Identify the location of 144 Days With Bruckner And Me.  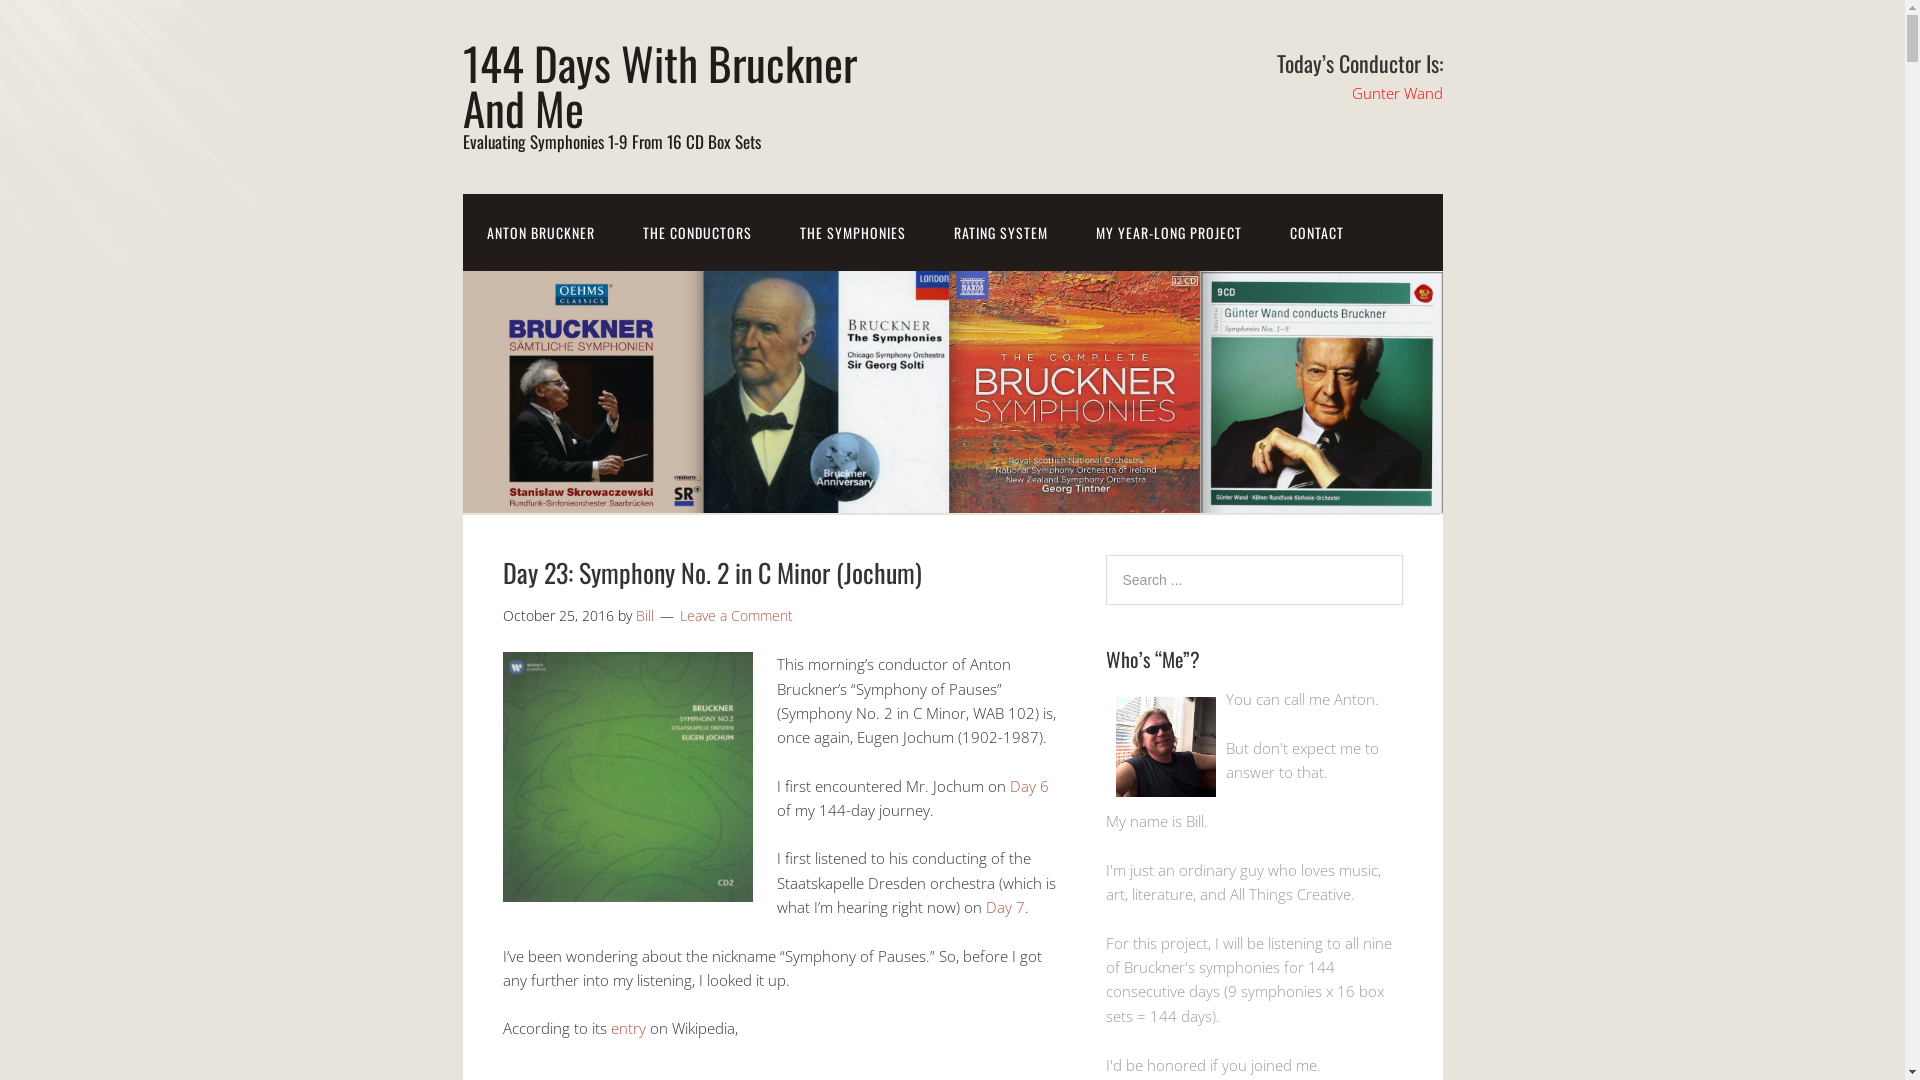
(659, 85).